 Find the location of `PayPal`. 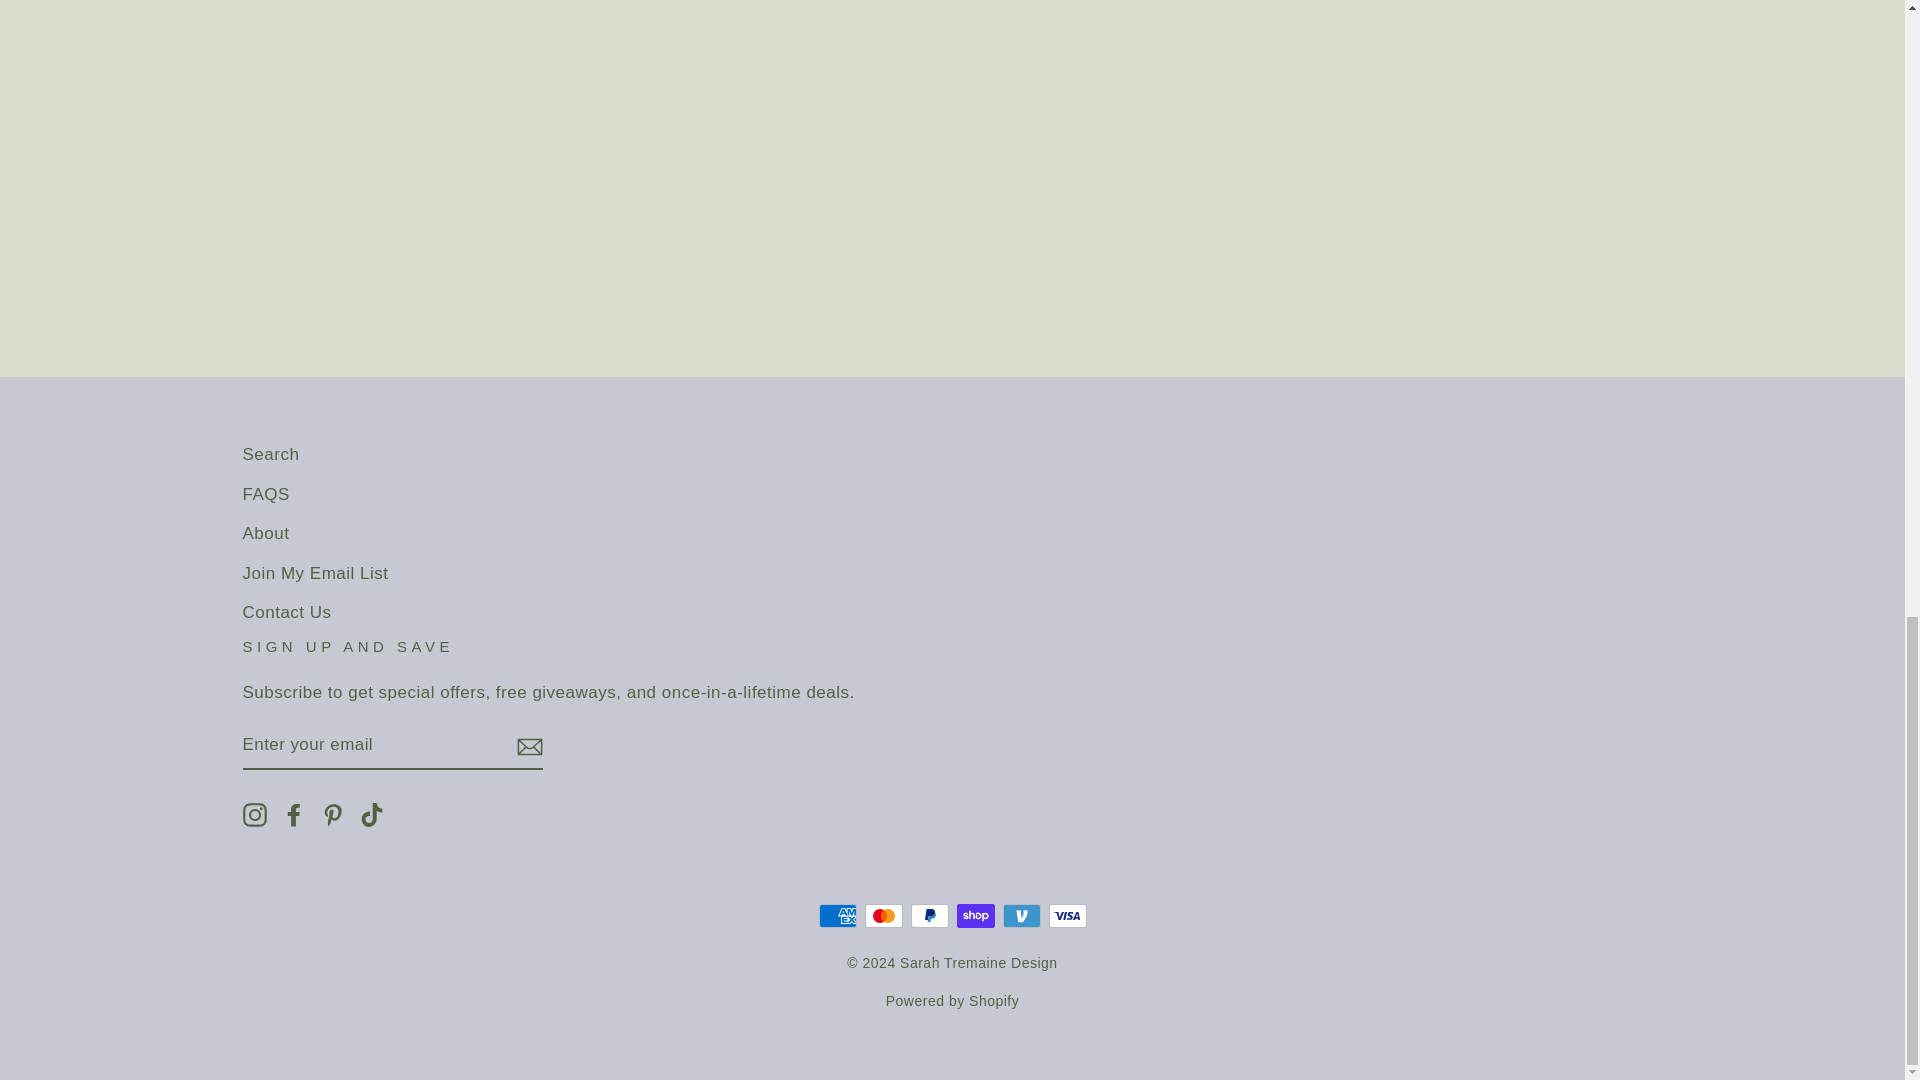

PayPal is located at coordinates (929, 915).